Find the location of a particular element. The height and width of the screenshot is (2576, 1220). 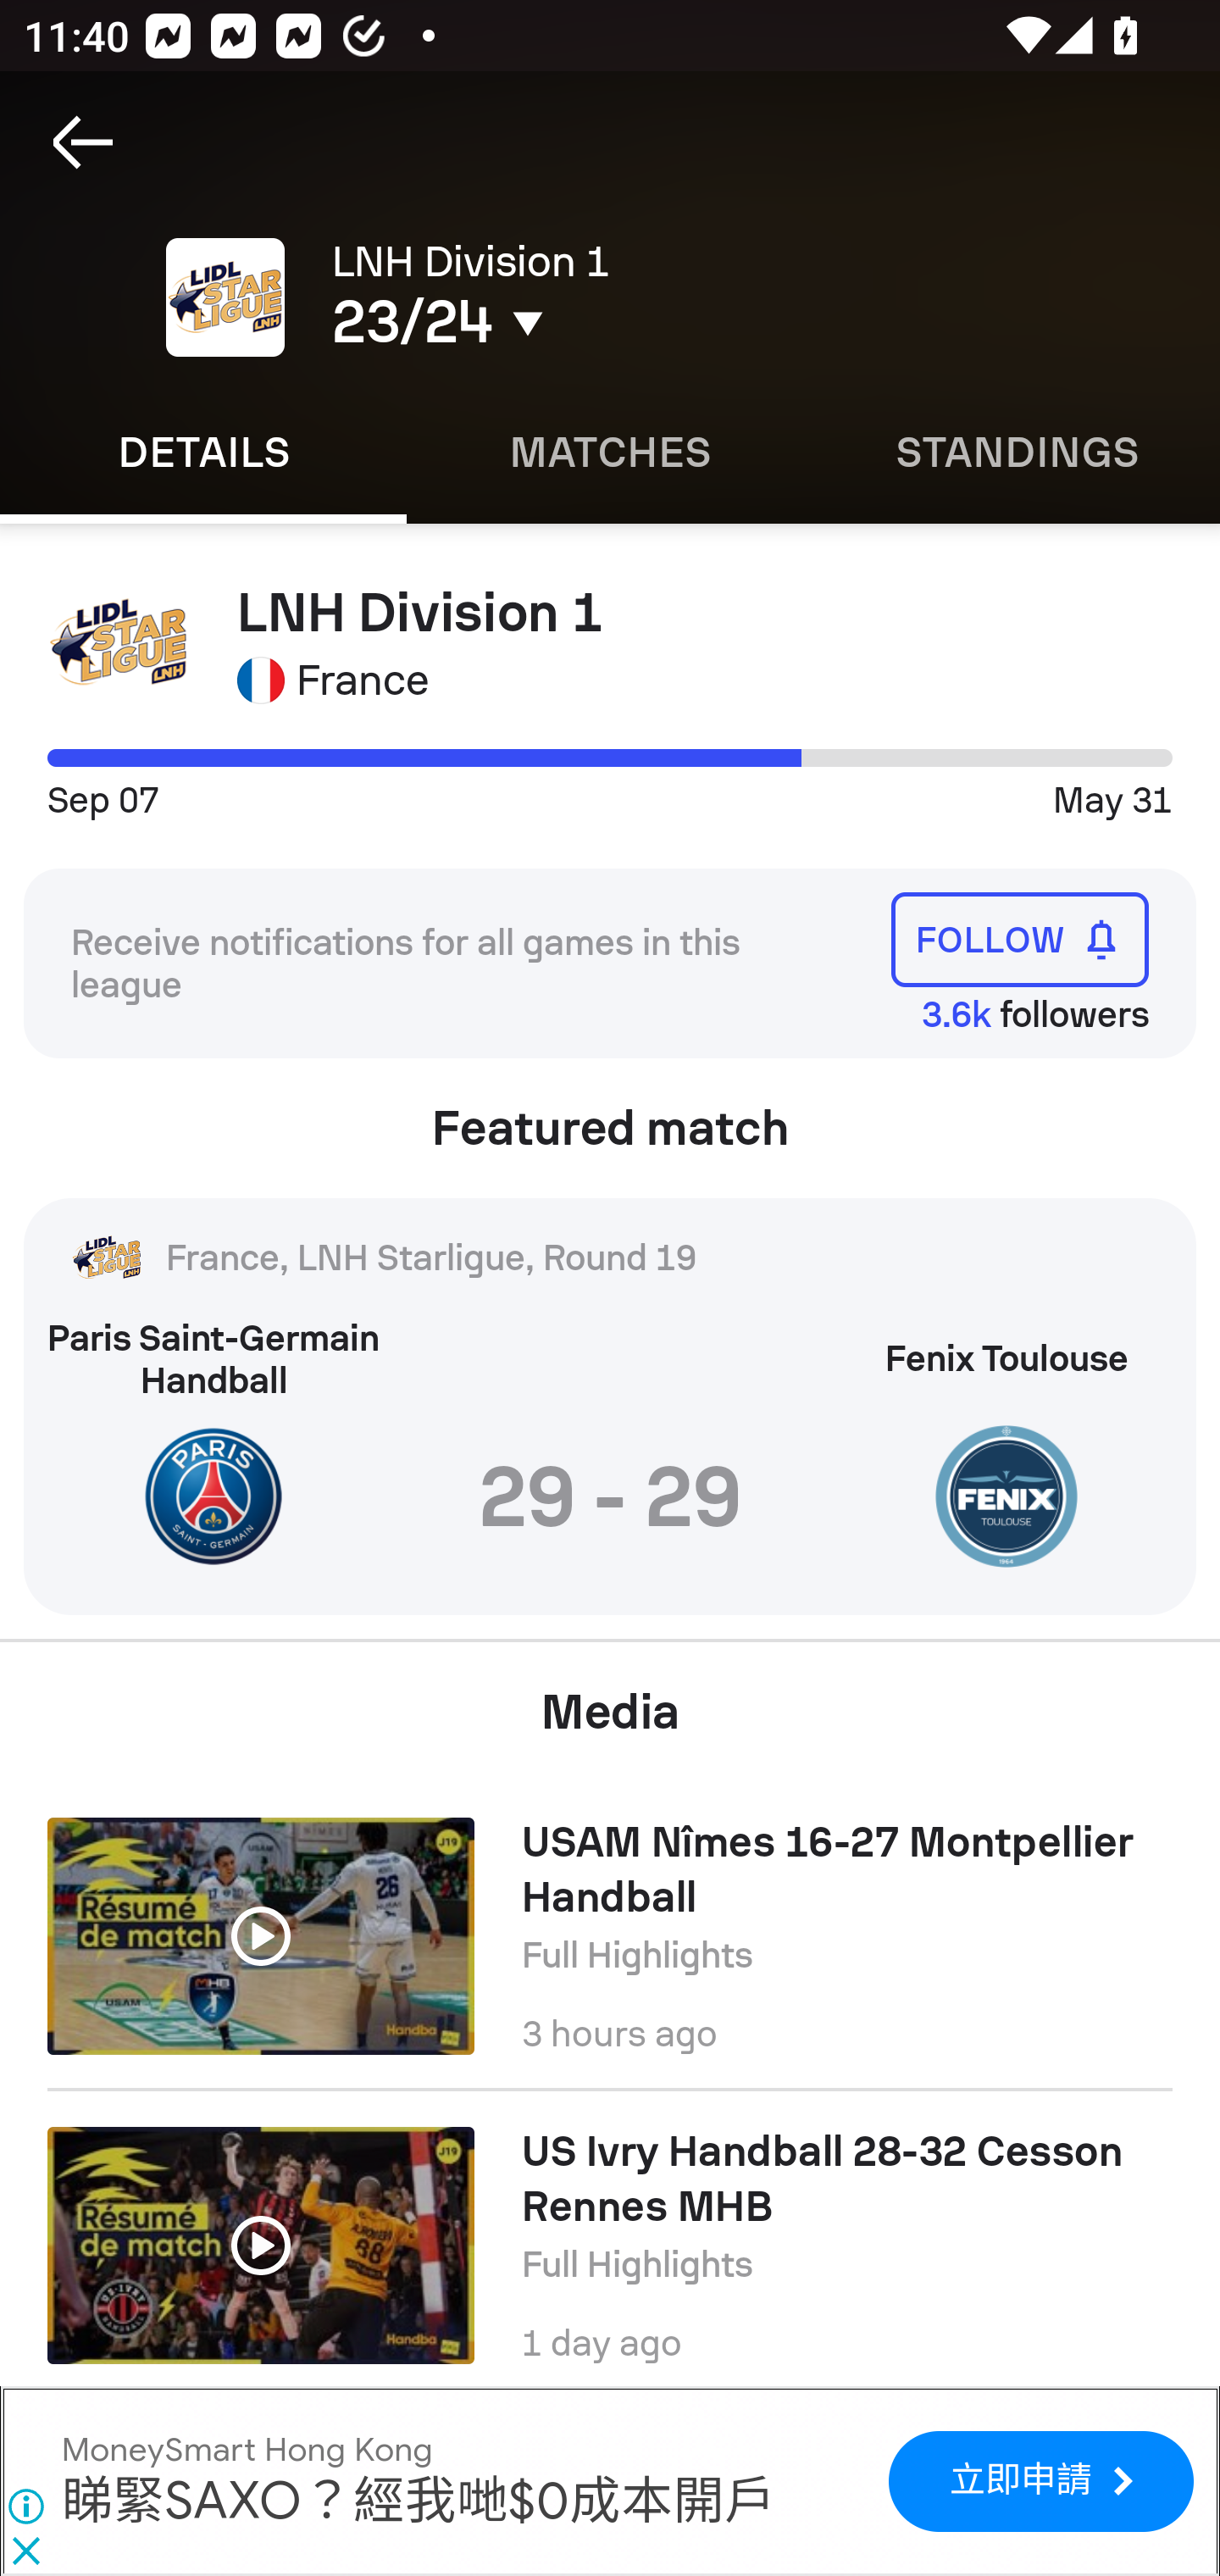

MoneySmart Hong Kong is located at coordinates (247, 2449).